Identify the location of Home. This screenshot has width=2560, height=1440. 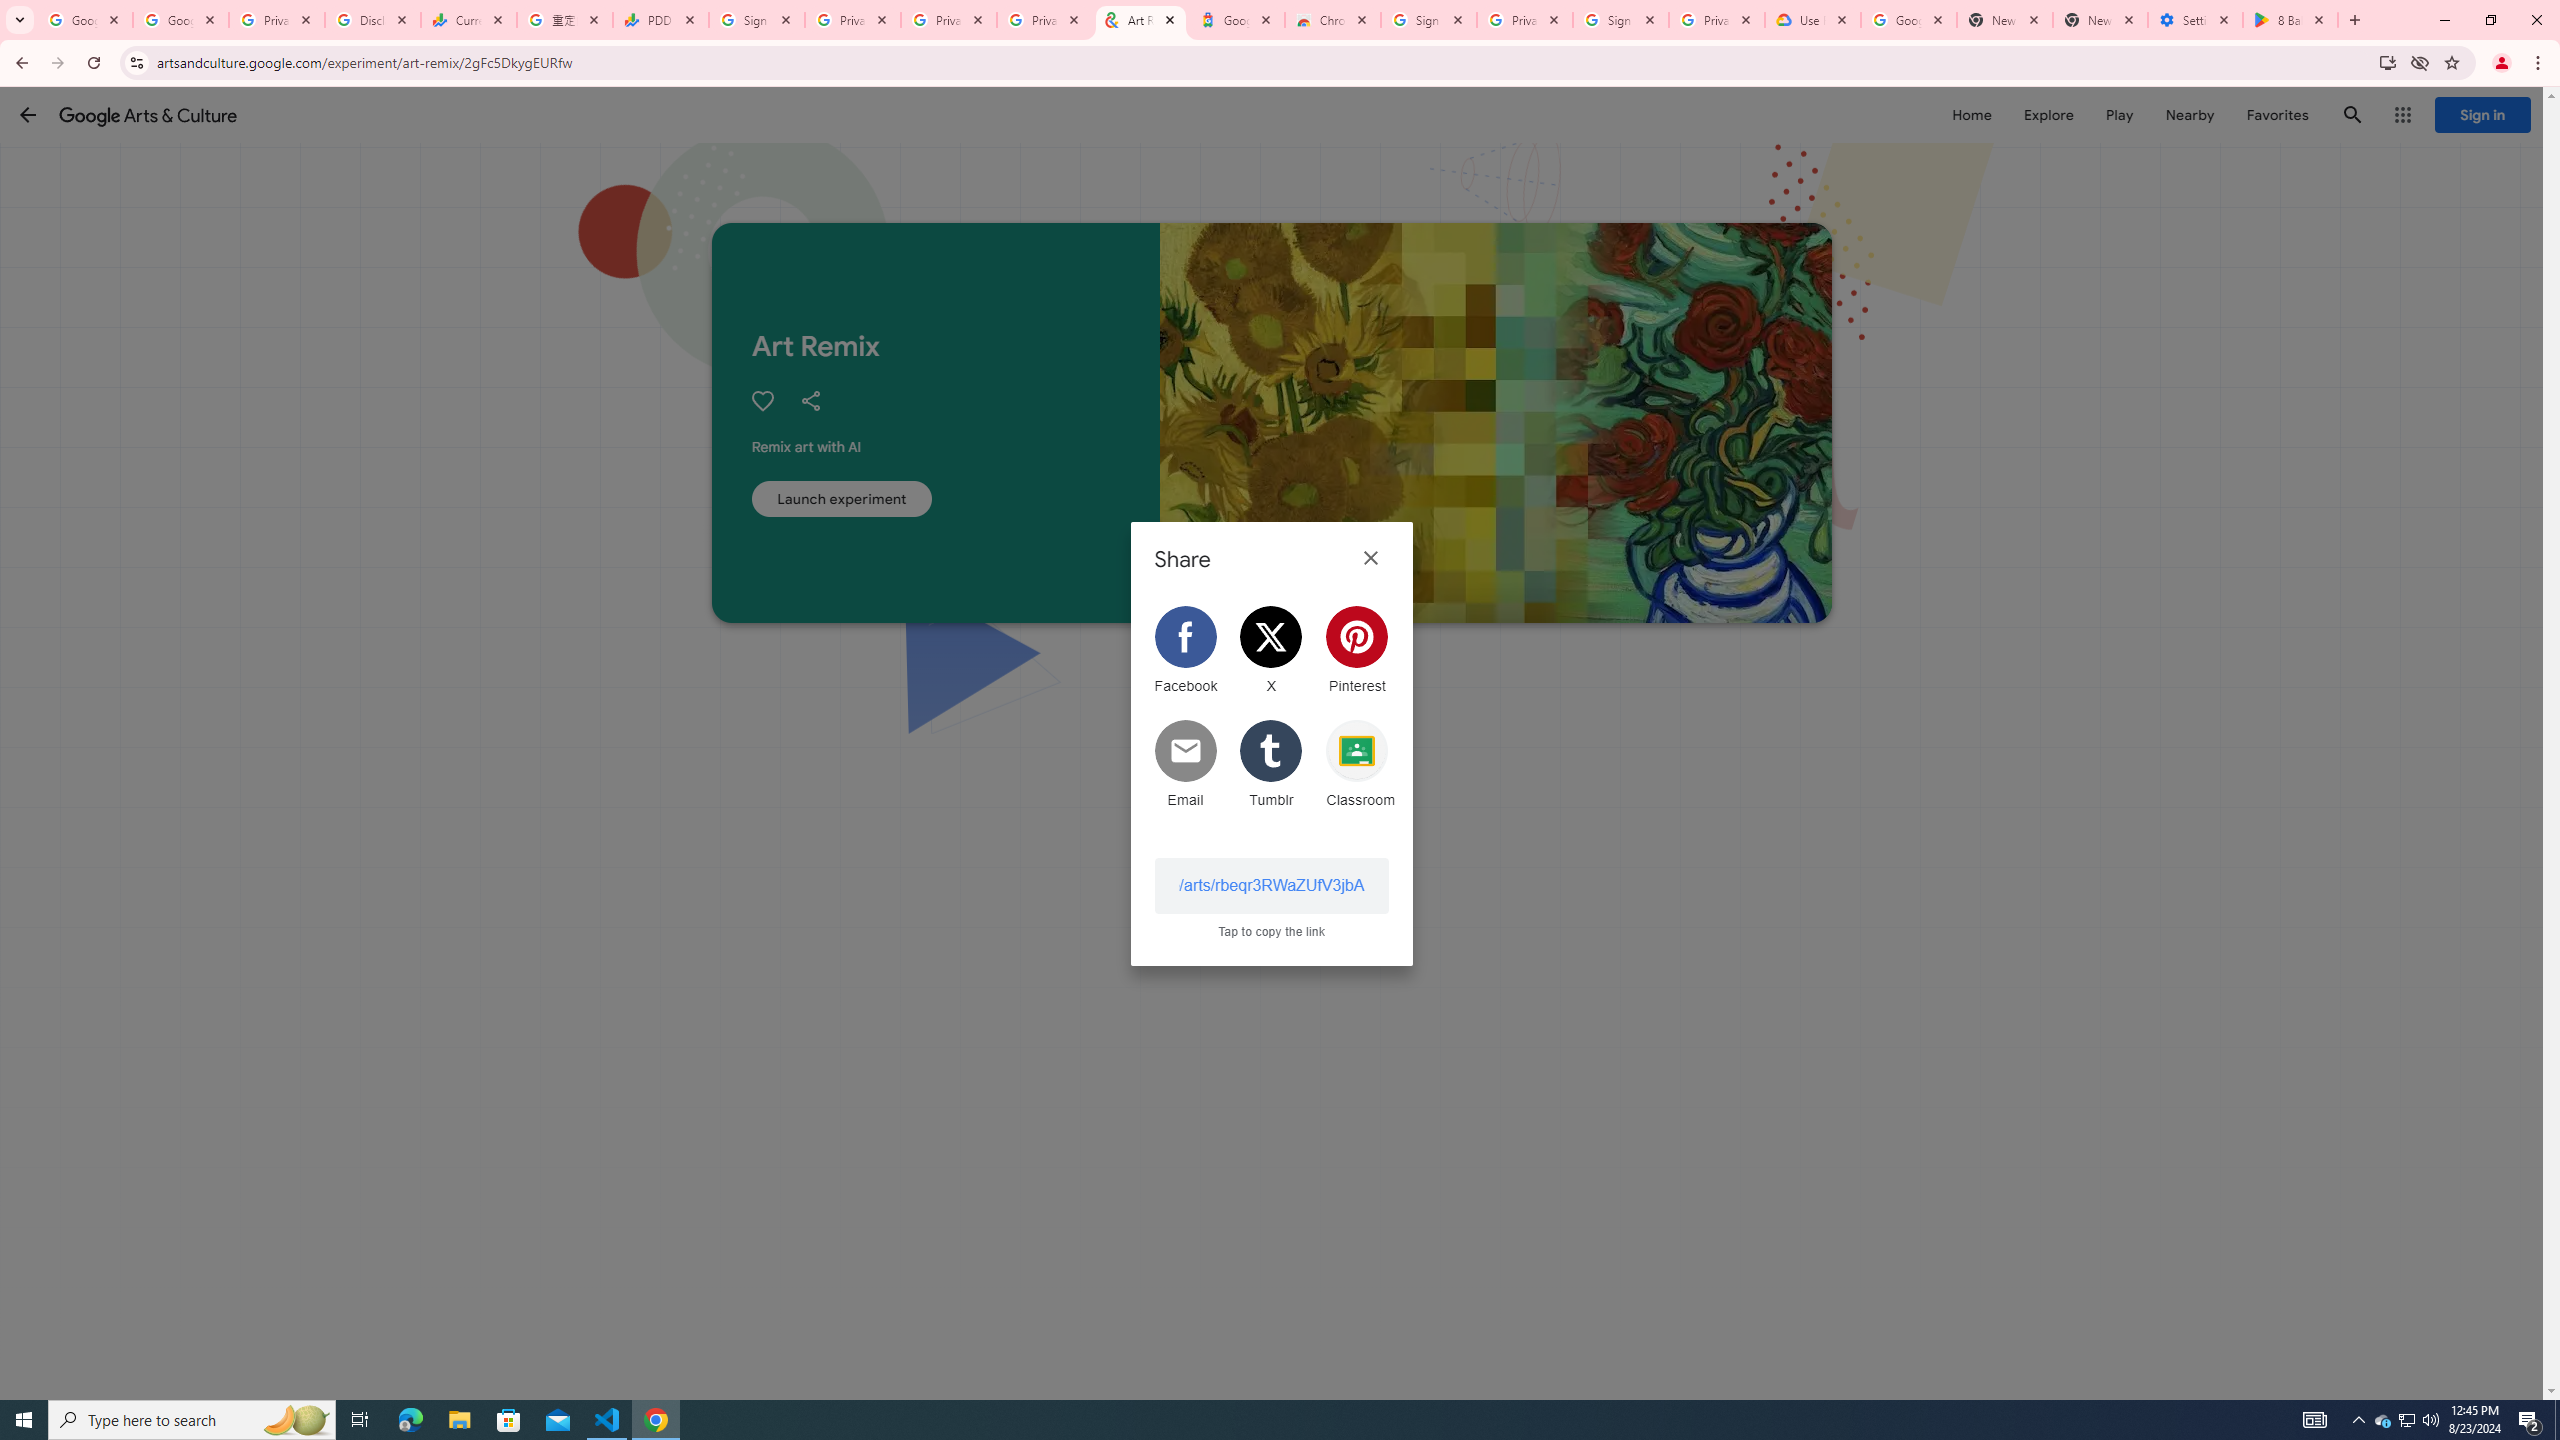
(1971, 114).